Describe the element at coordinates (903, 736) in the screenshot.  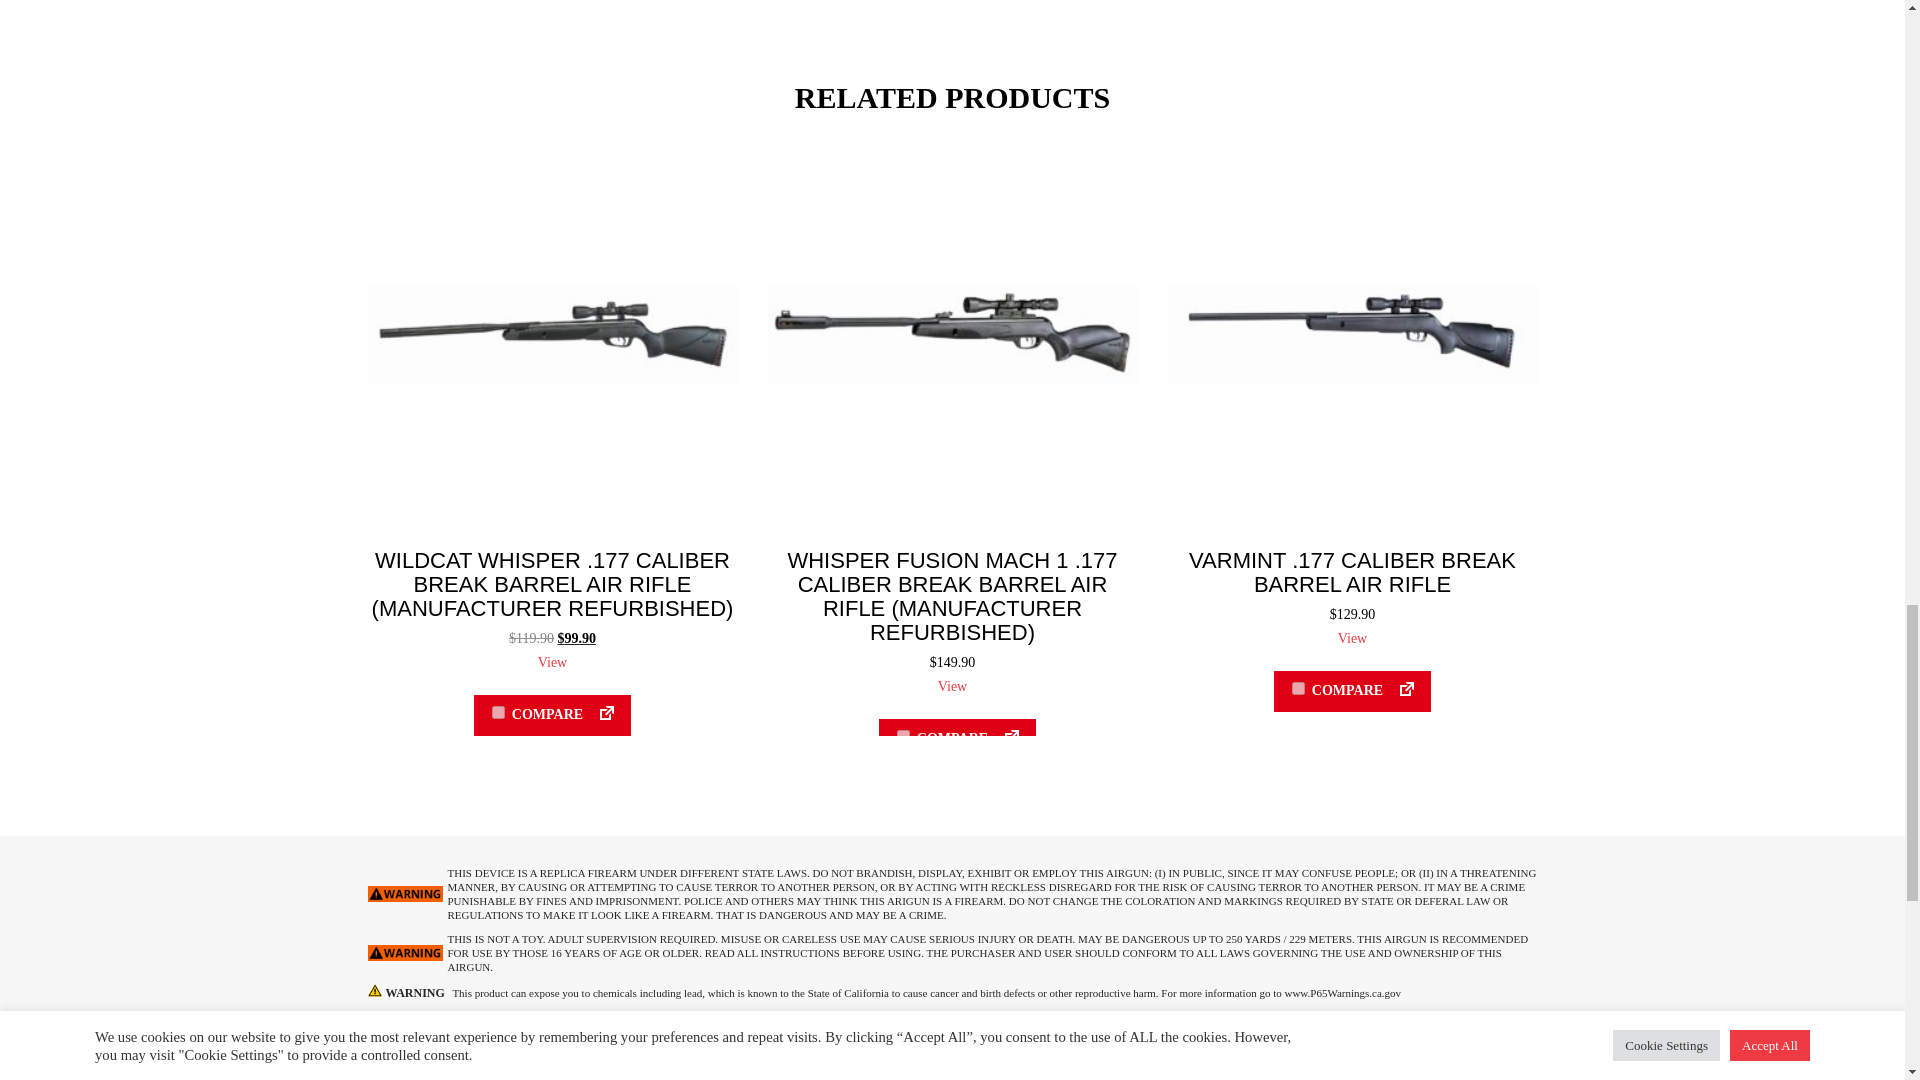
I see `on` at that location.